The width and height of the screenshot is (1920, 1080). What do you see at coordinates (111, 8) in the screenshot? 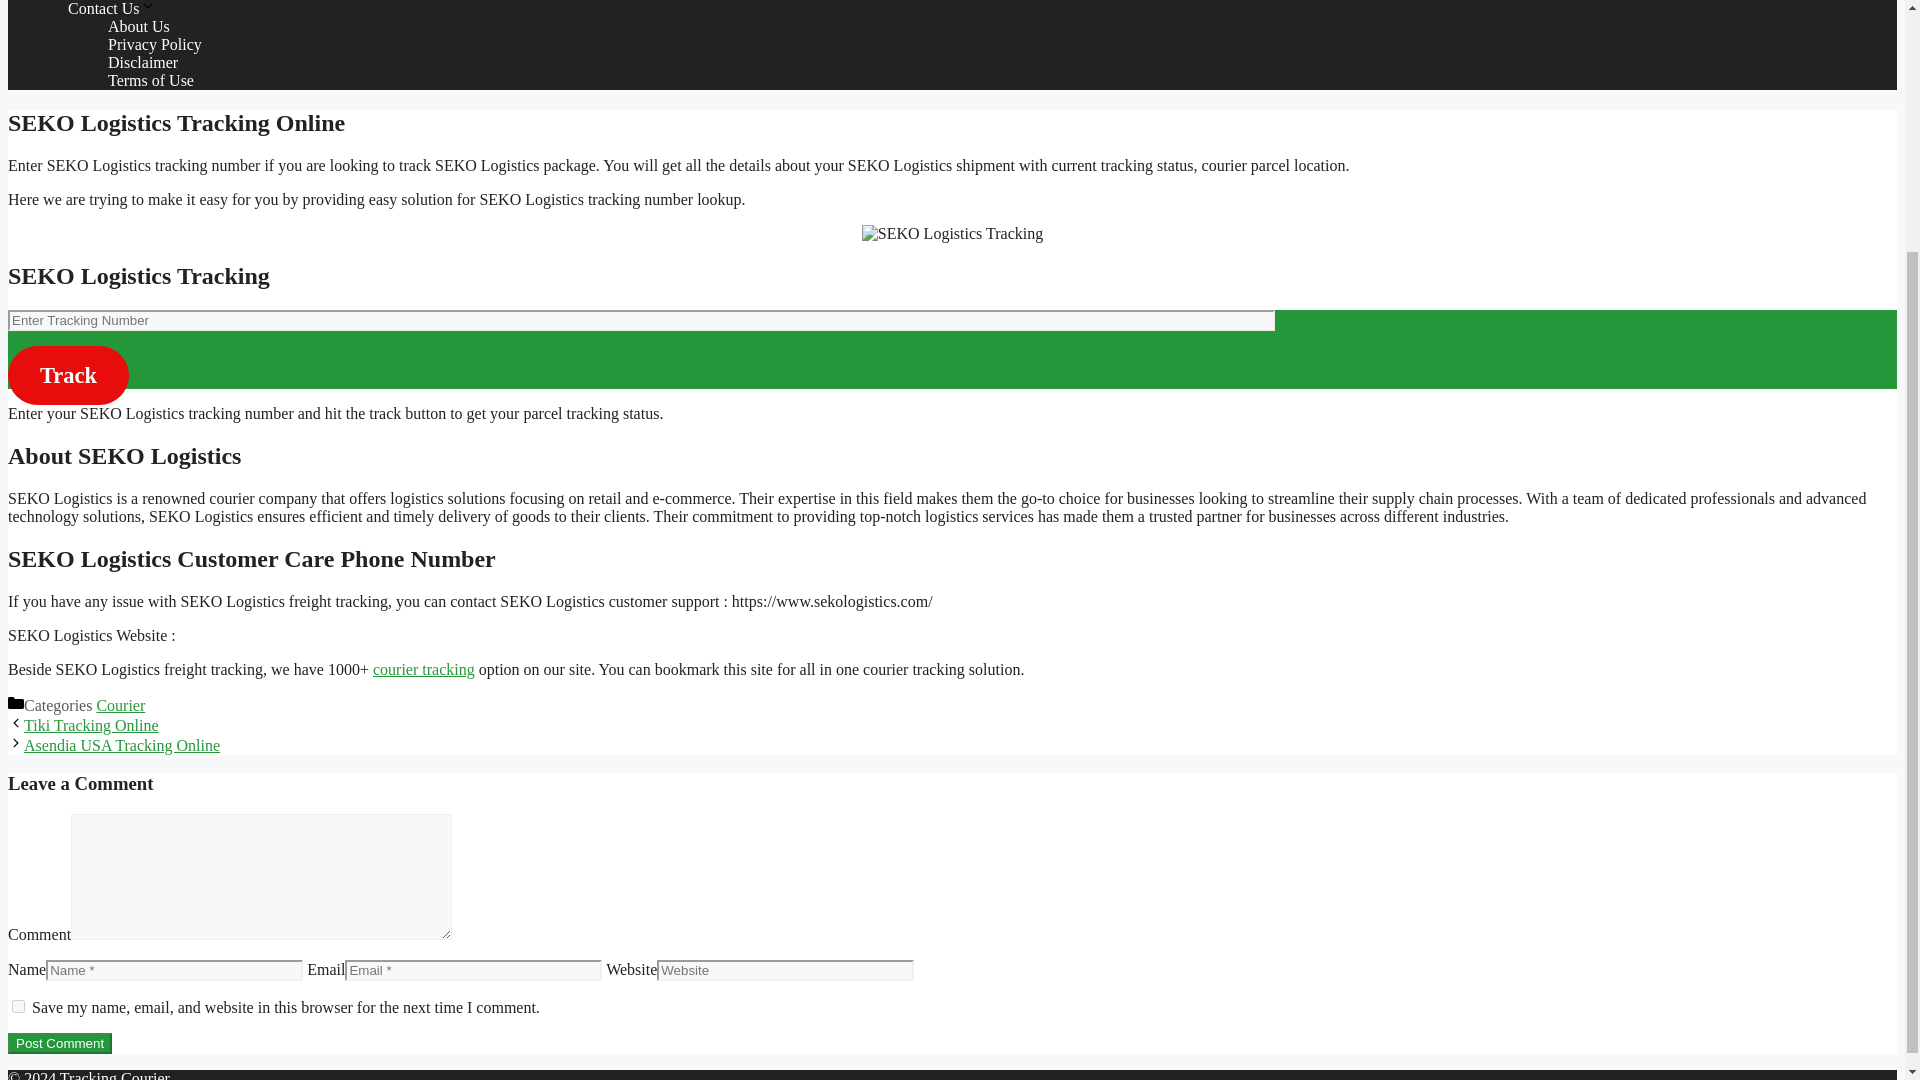
I see `Contact Us` at bounding box center [111, 8].